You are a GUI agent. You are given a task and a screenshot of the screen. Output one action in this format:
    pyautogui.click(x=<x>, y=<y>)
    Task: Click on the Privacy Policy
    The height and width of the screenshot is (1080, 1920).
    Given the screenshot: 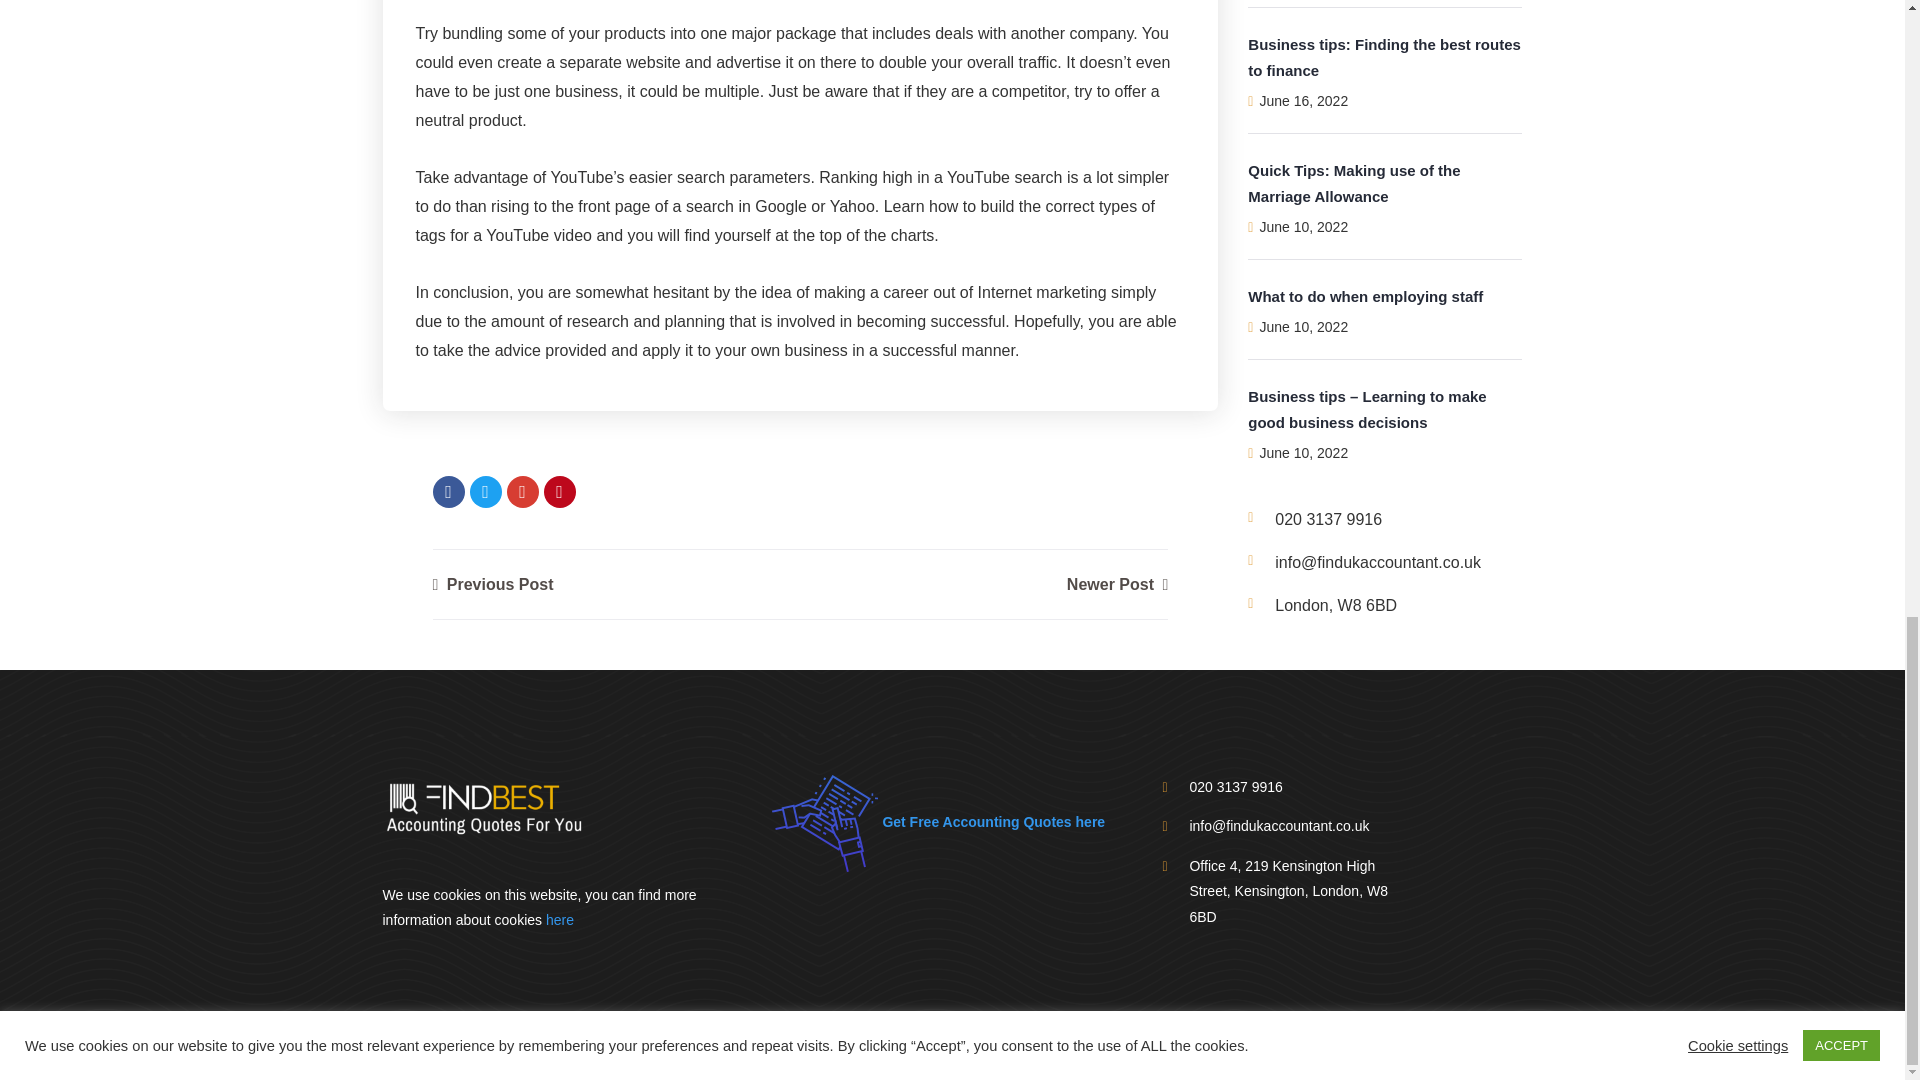 What is the action you would take?
    pyautogui.click(x=1174, y=1048)
    